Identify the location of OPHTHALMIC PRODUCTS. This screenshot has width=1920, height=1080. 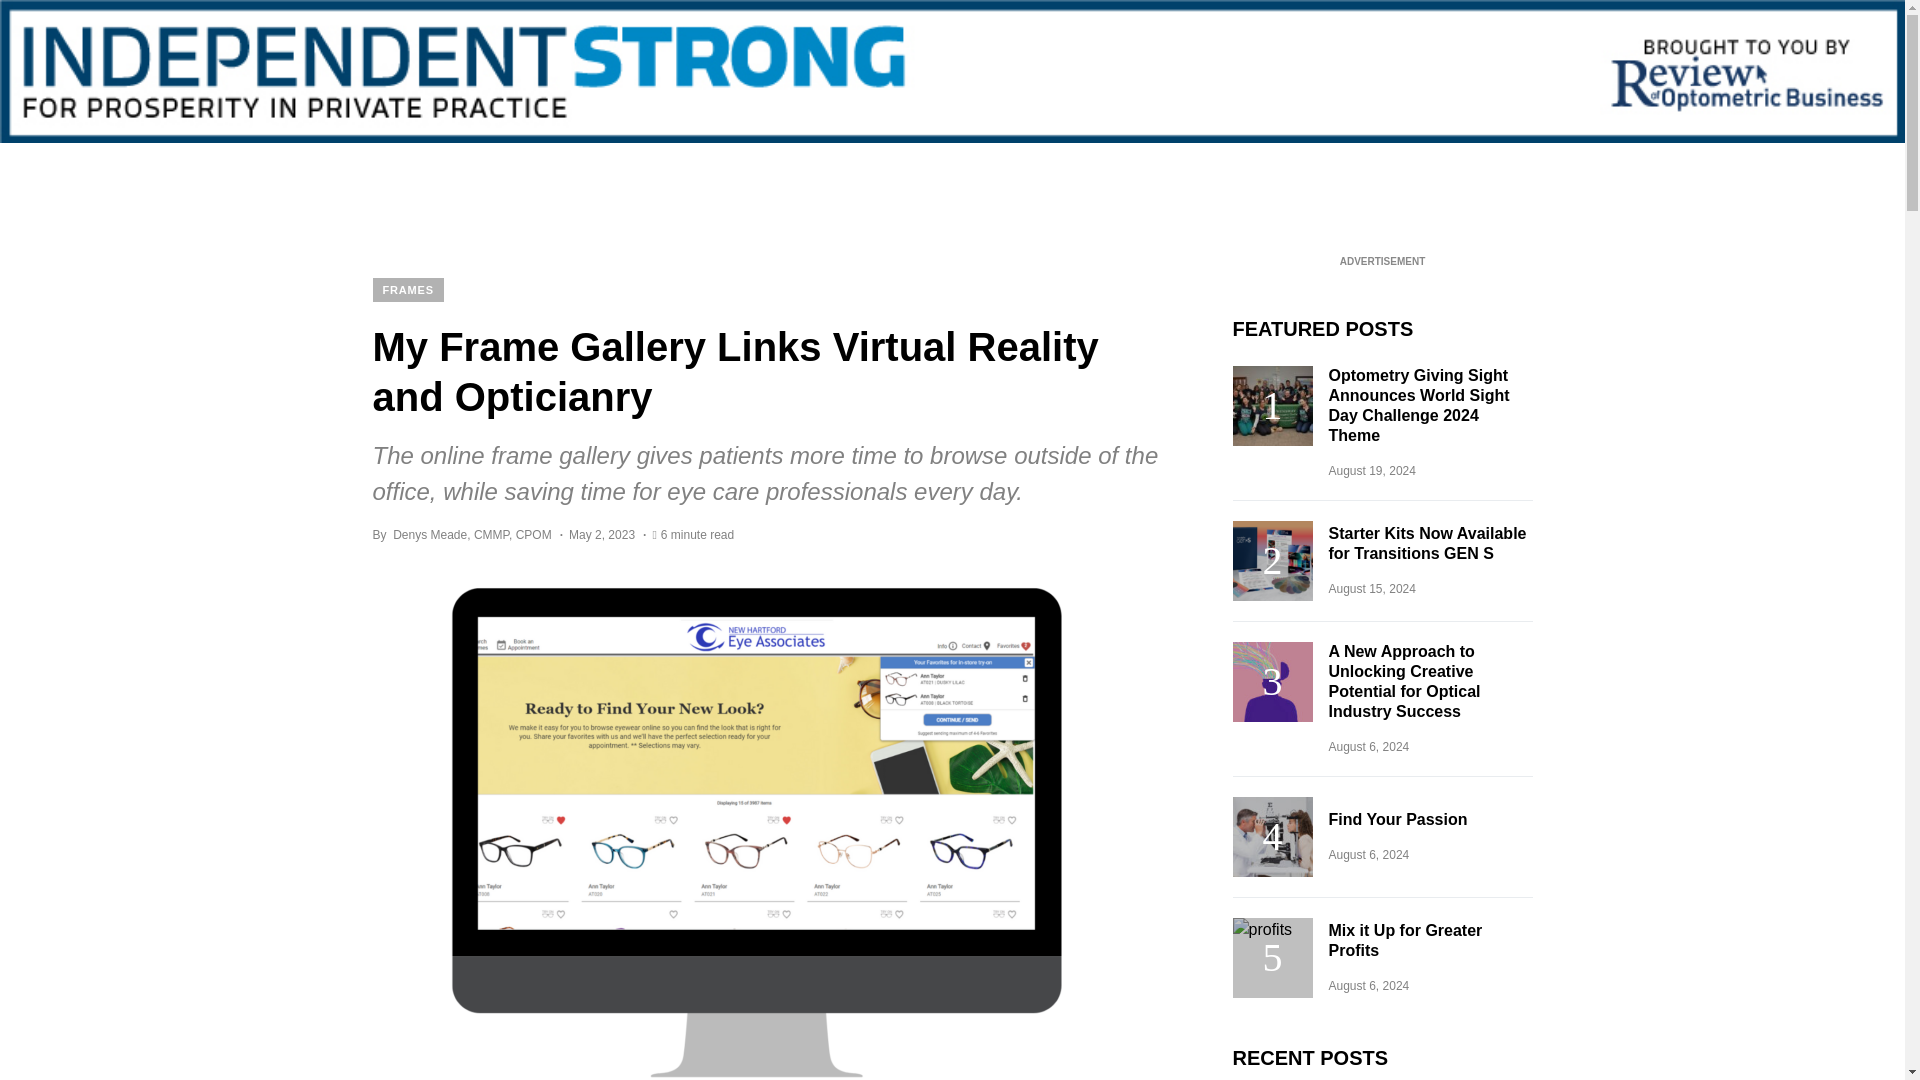
(986, 172).